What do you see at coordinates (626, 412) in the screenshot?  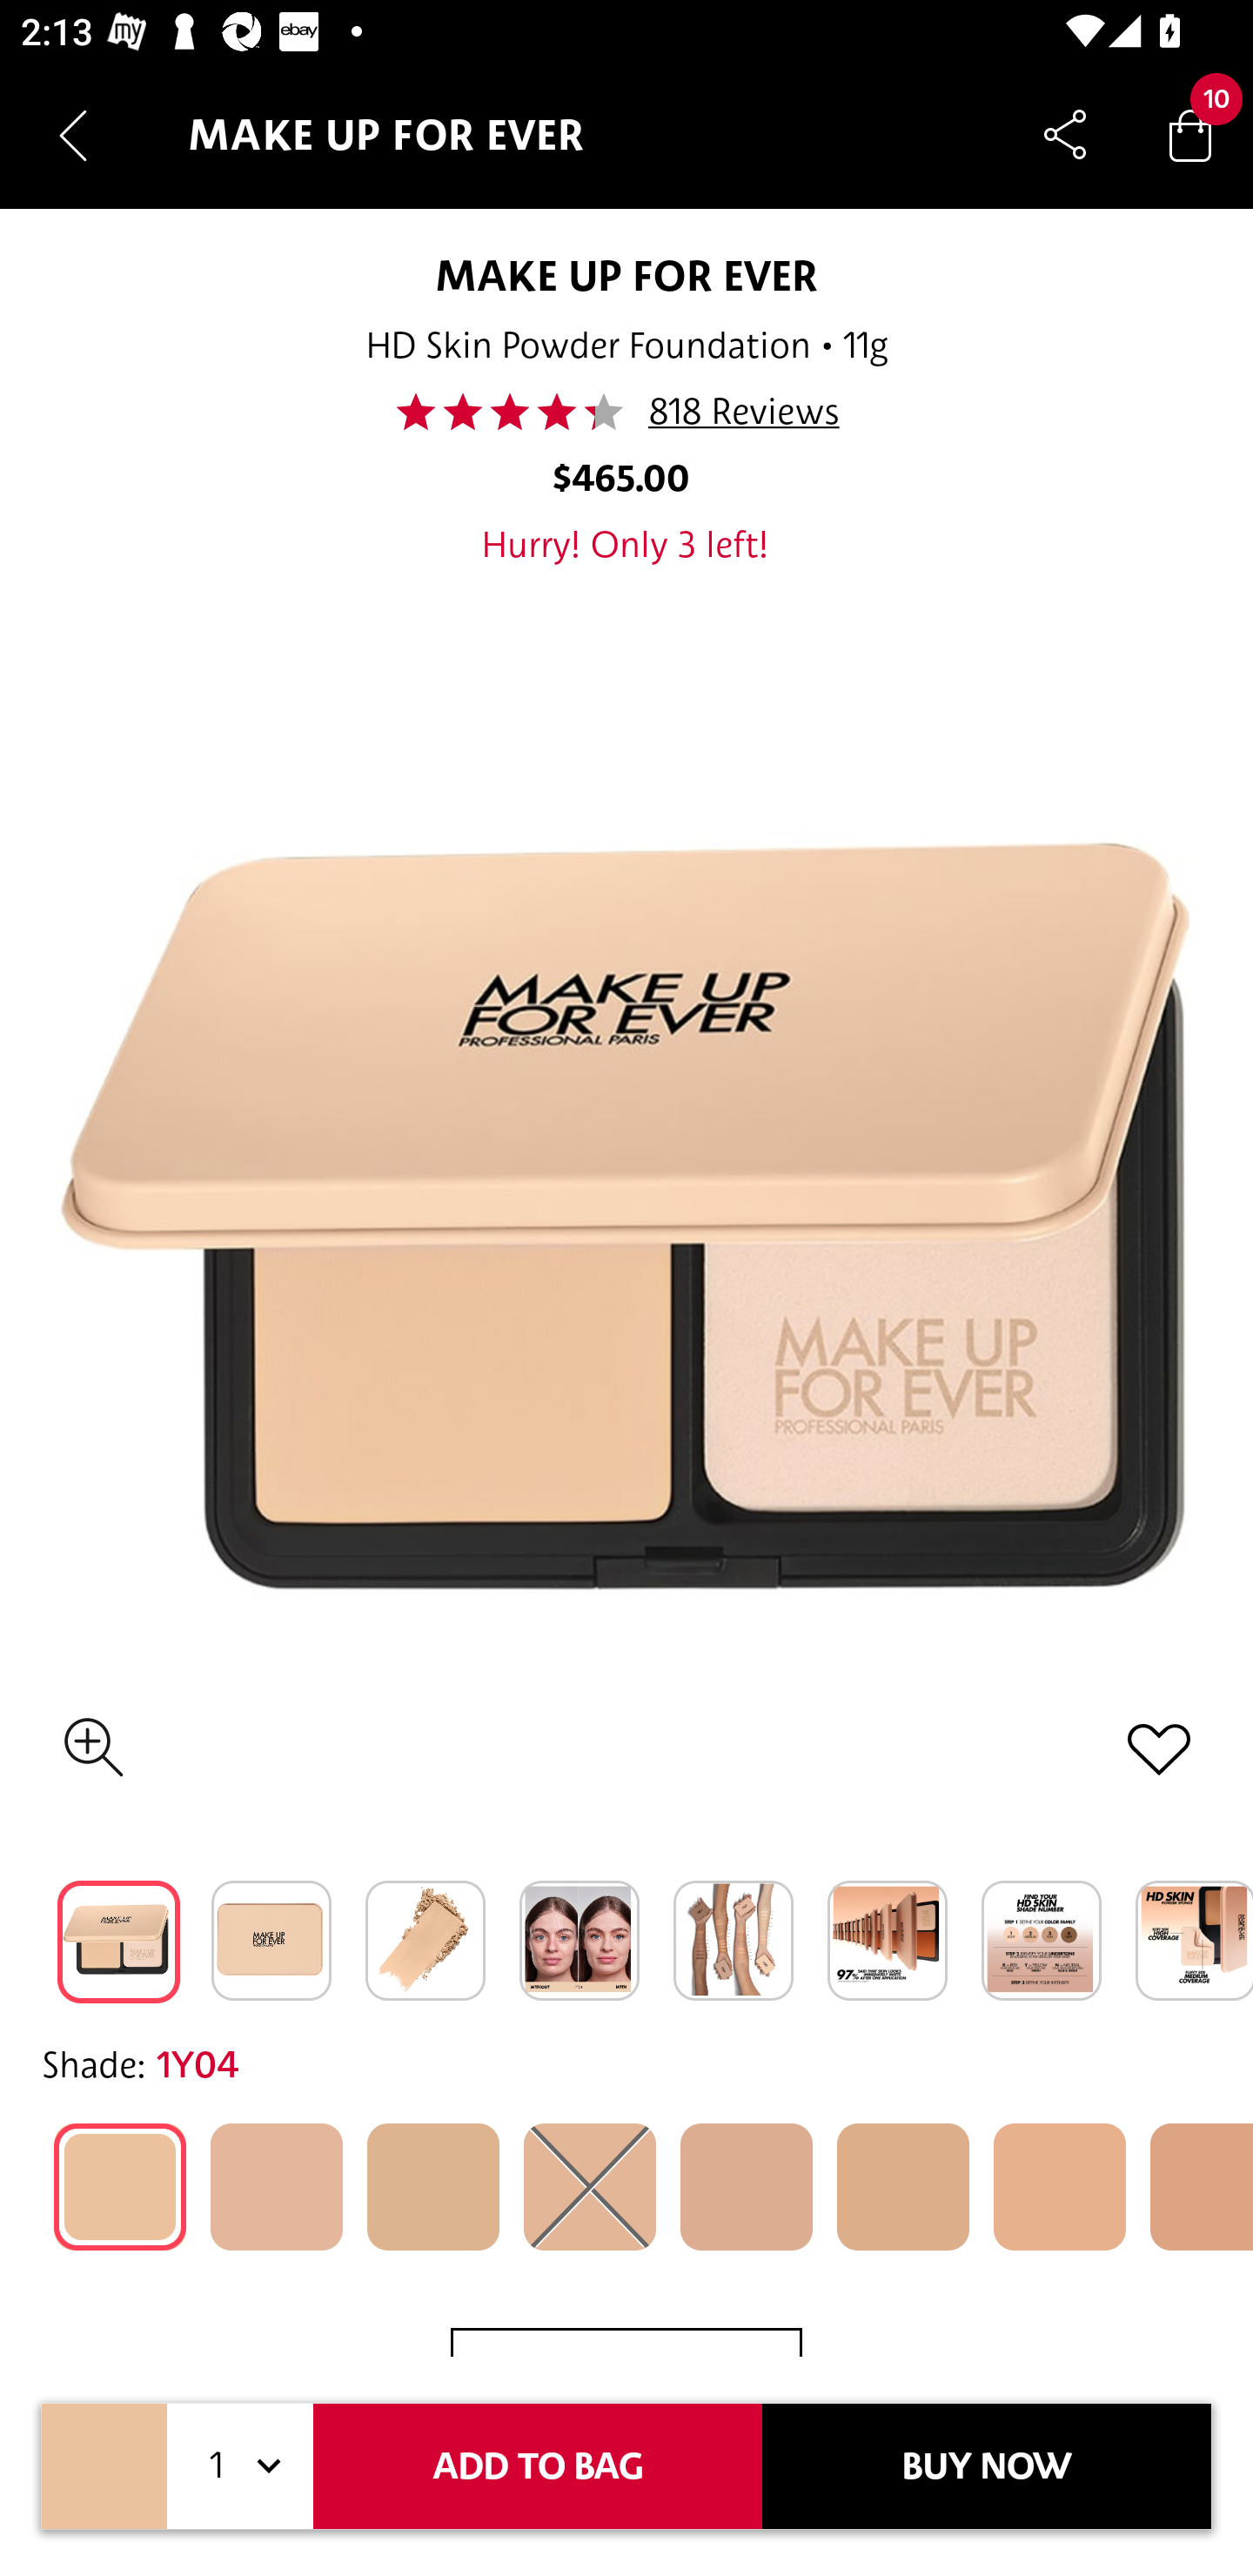 I see `43.0 818 Reviews` at bounding box center [626, 412].